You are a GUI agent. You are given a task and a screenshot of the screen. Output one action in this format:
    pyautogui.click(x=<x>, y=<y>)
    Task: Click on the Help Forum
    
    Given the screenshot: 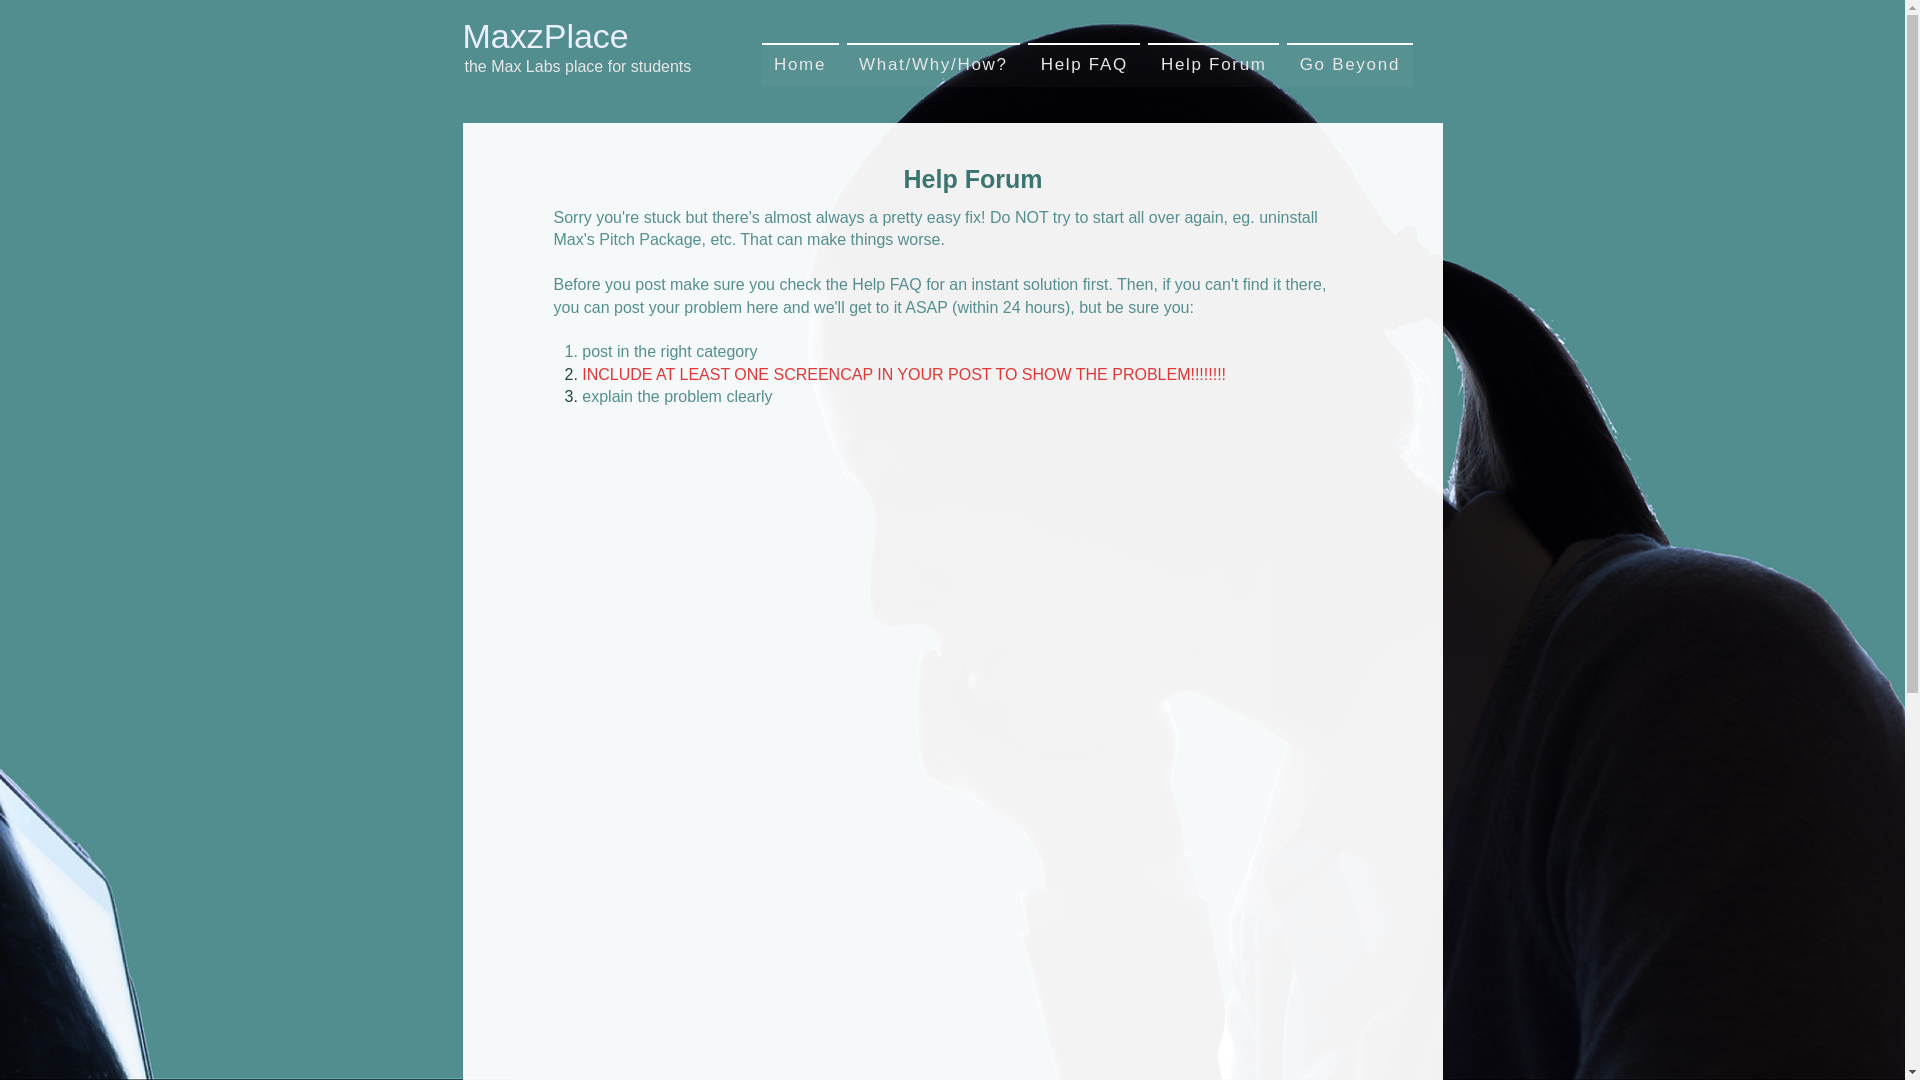 What is the action you would take?
    pyautogui.click(x=1213, y=65)
    